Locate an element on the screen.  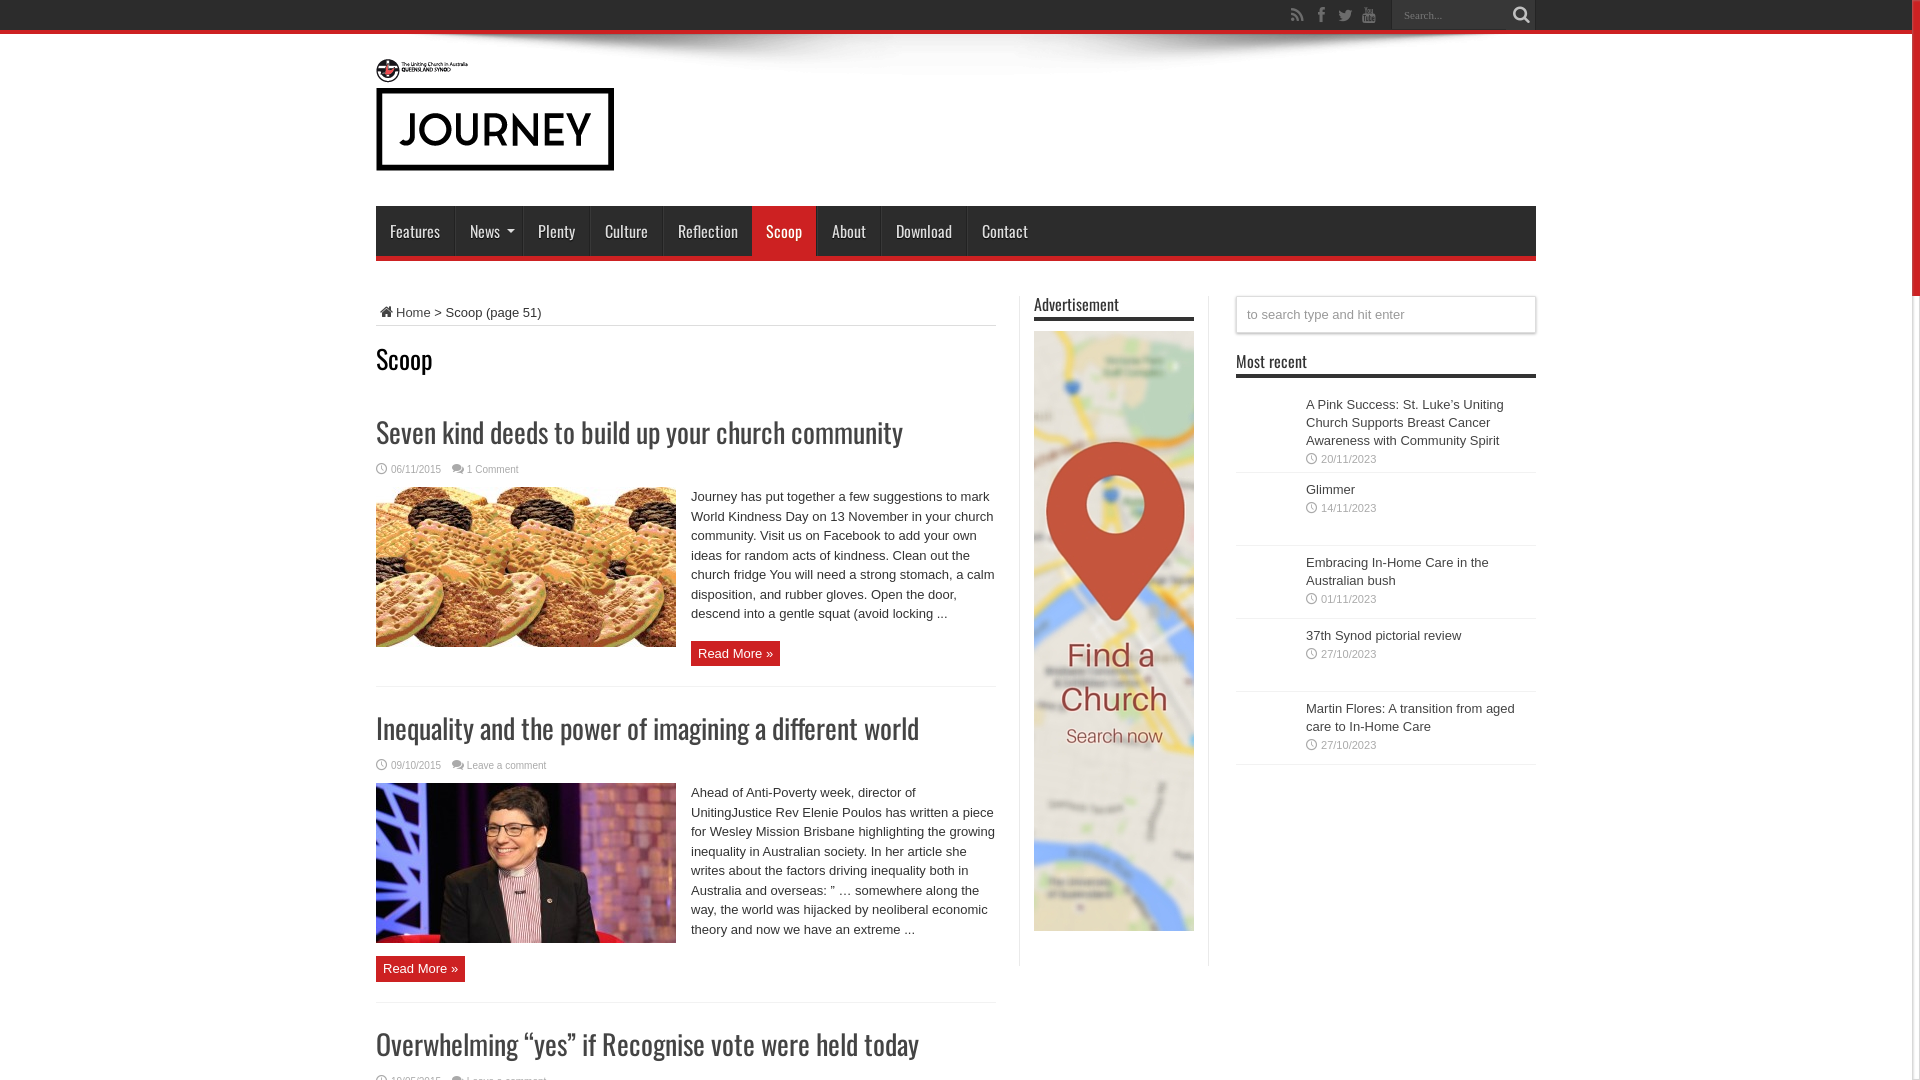
Search is located at coordinates (1521, 15).